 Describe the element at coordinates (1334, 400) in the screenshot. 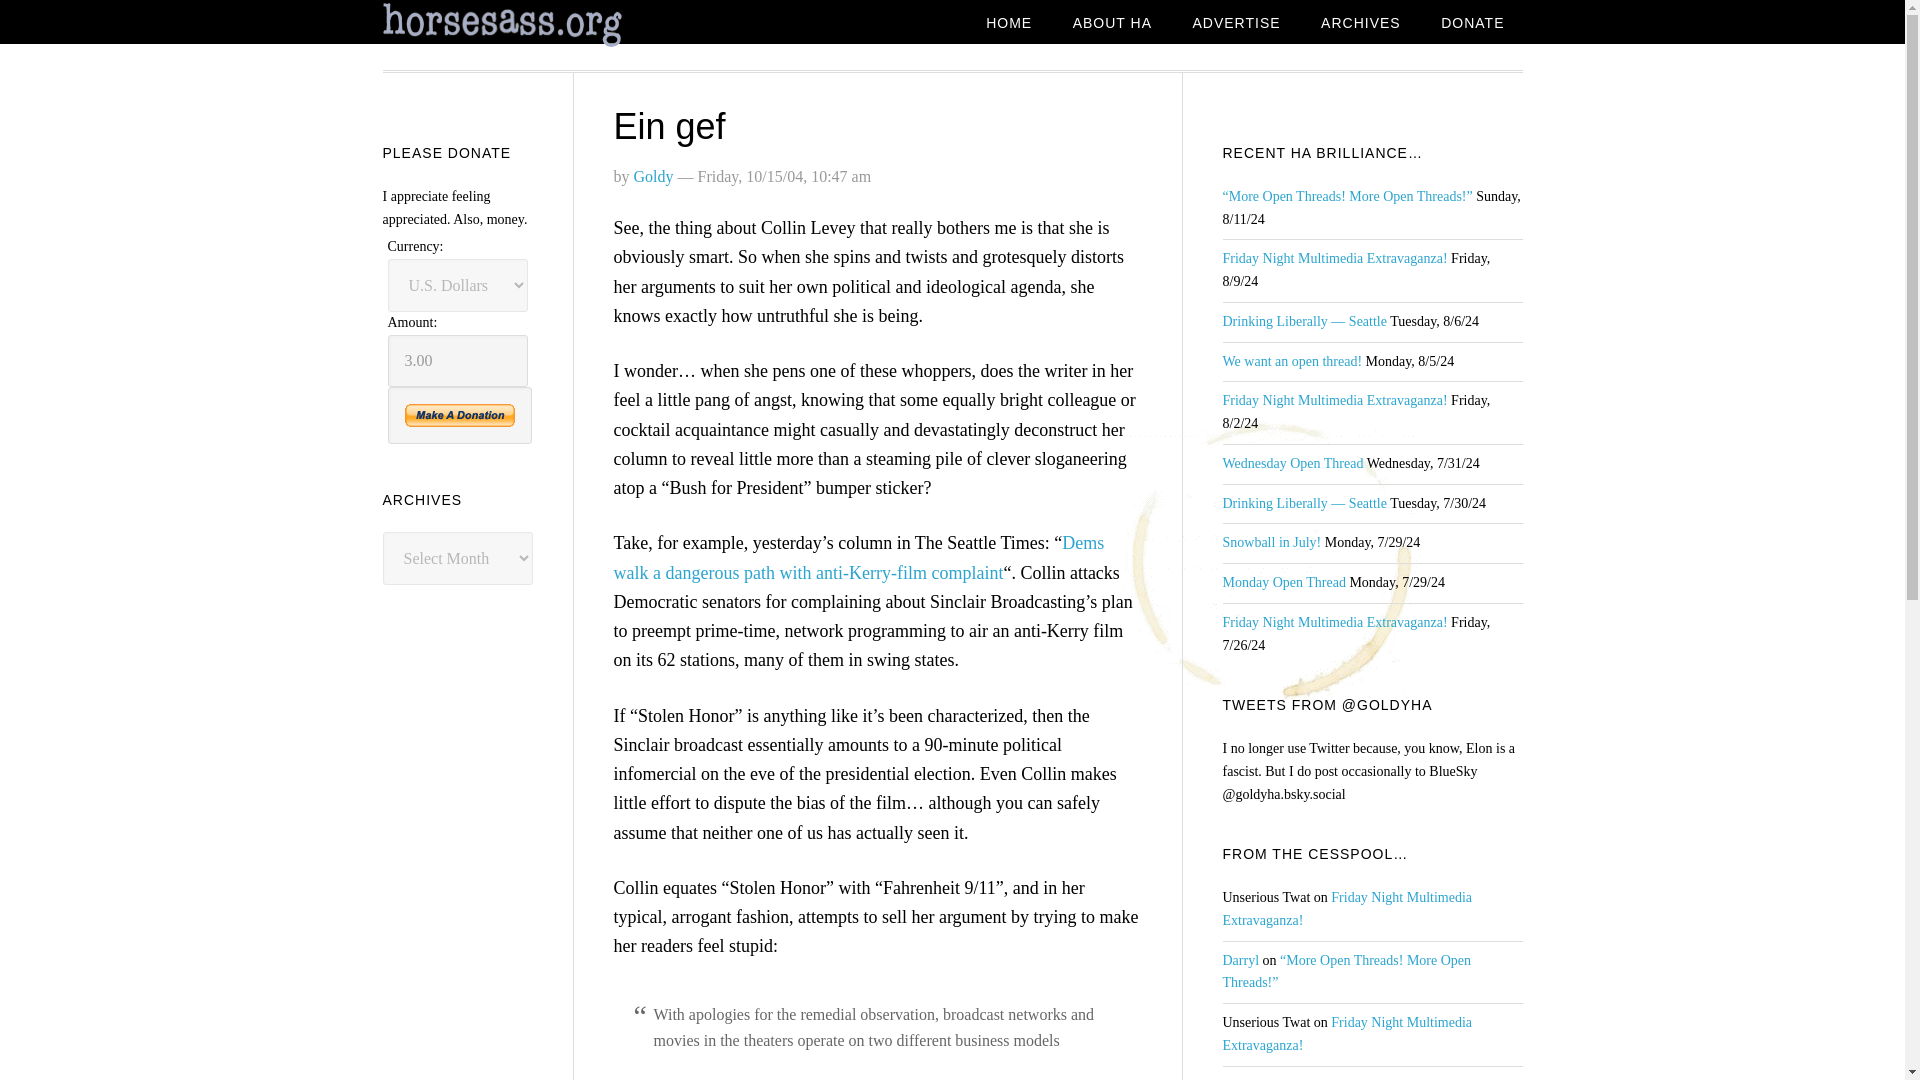

I see `Friday Night Multimedia Extravaganza!` at that location.